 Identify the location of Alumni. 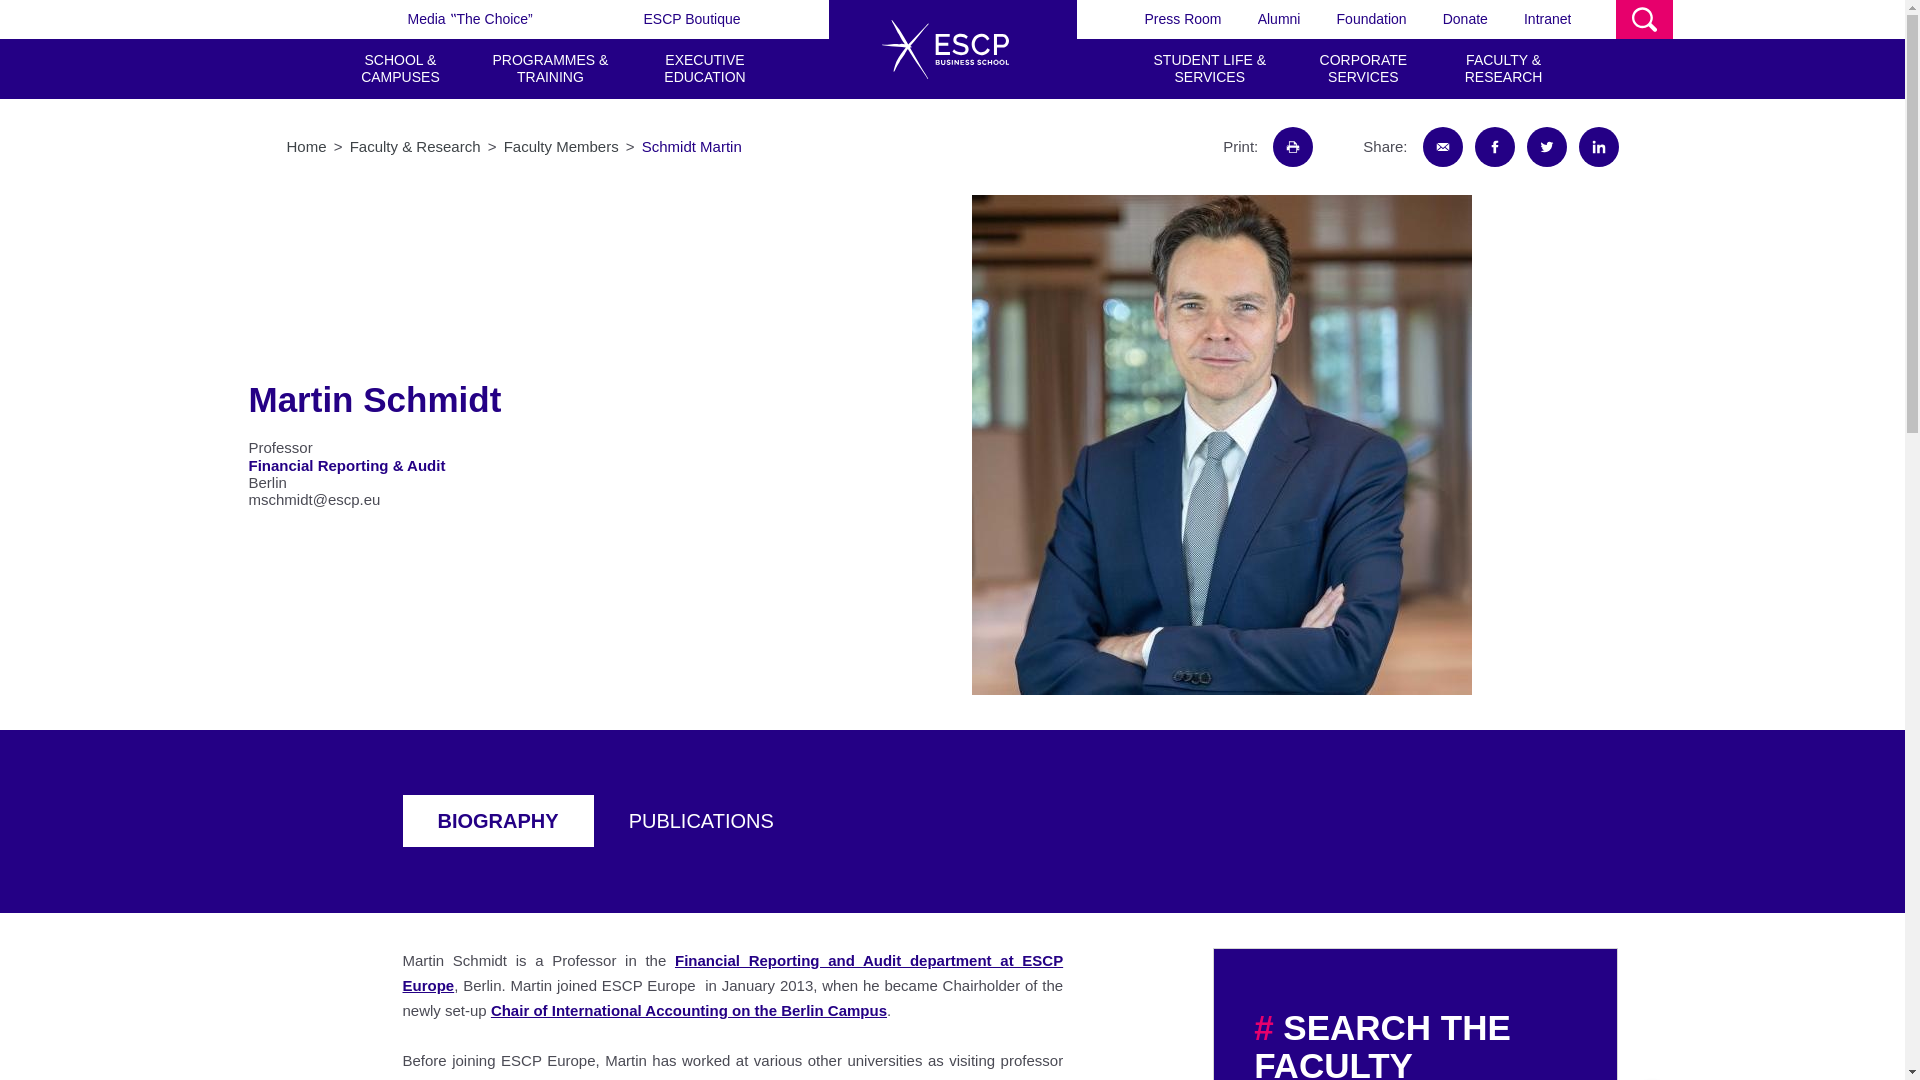
(1279, 19).